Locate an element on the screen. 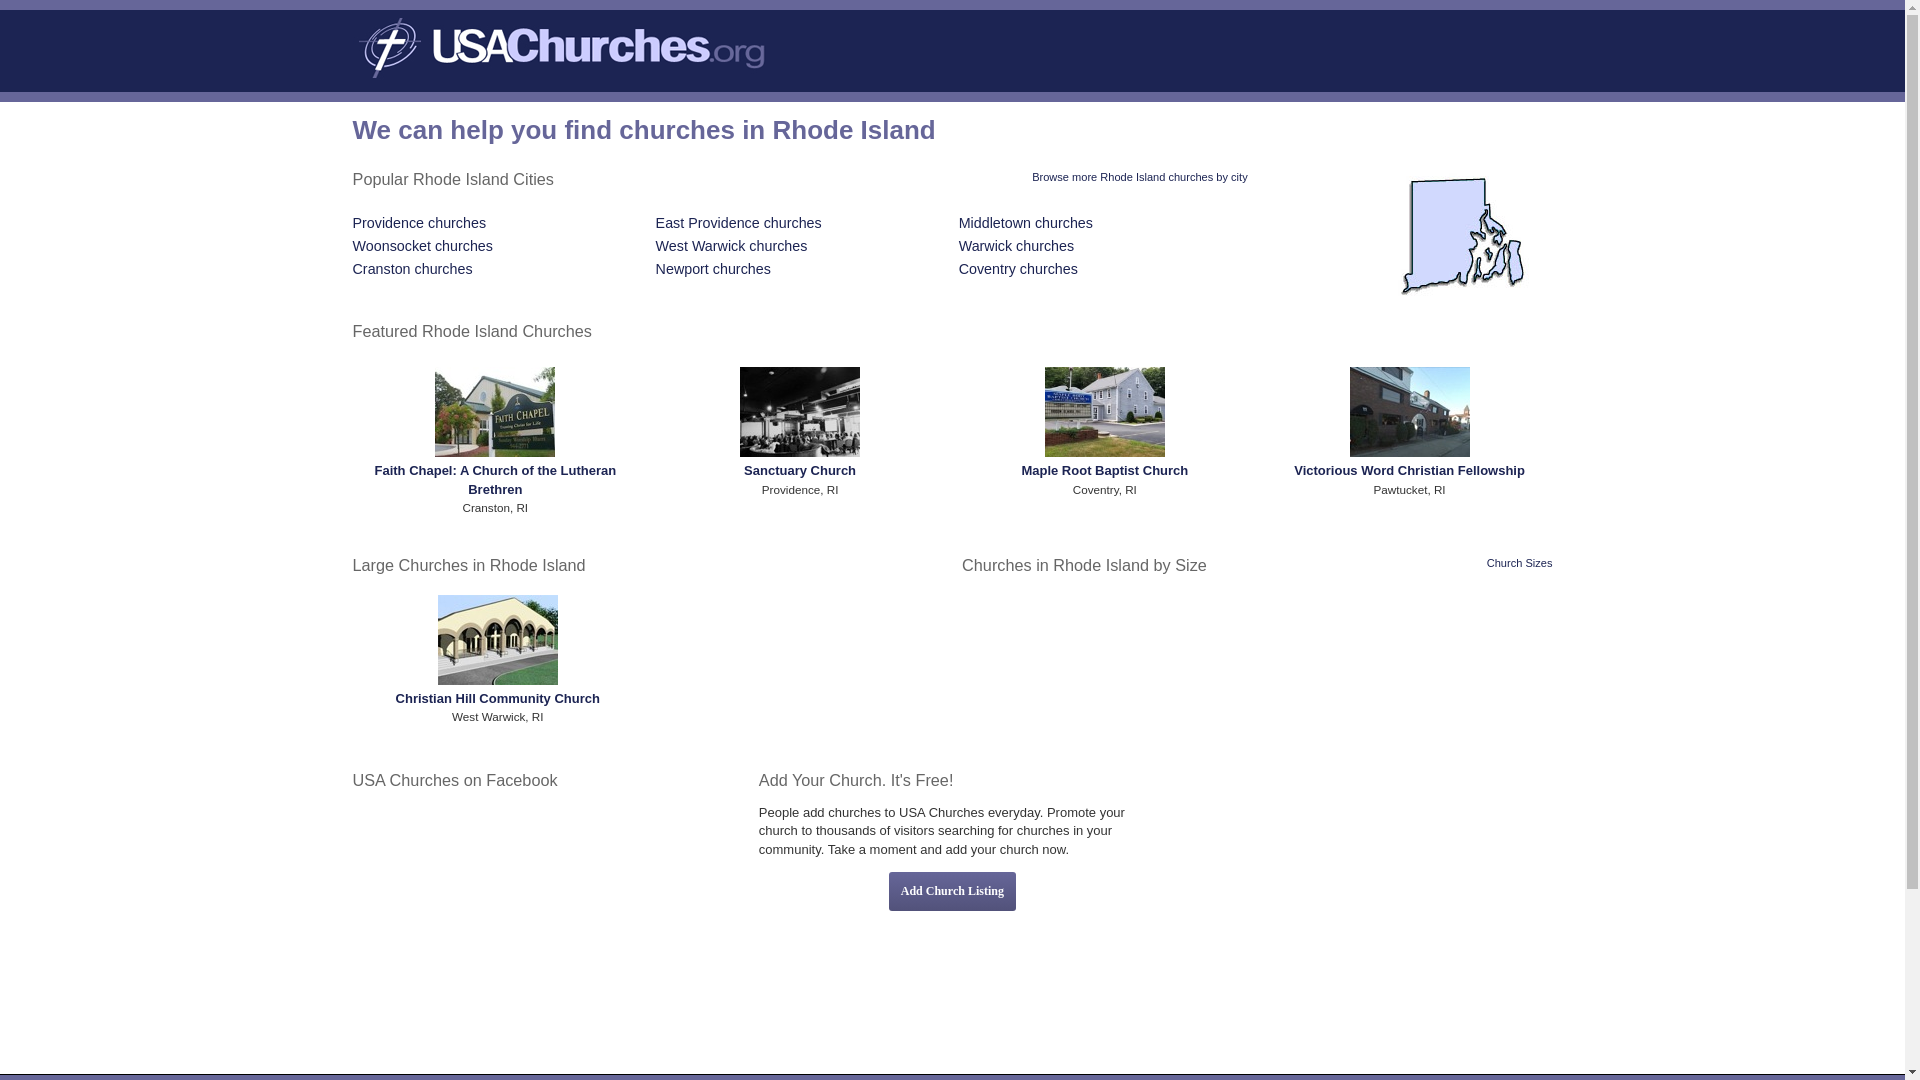 The width and height of the screenshot is (1920, 1080). Warwick churches is located at coordinates (1016, 245).